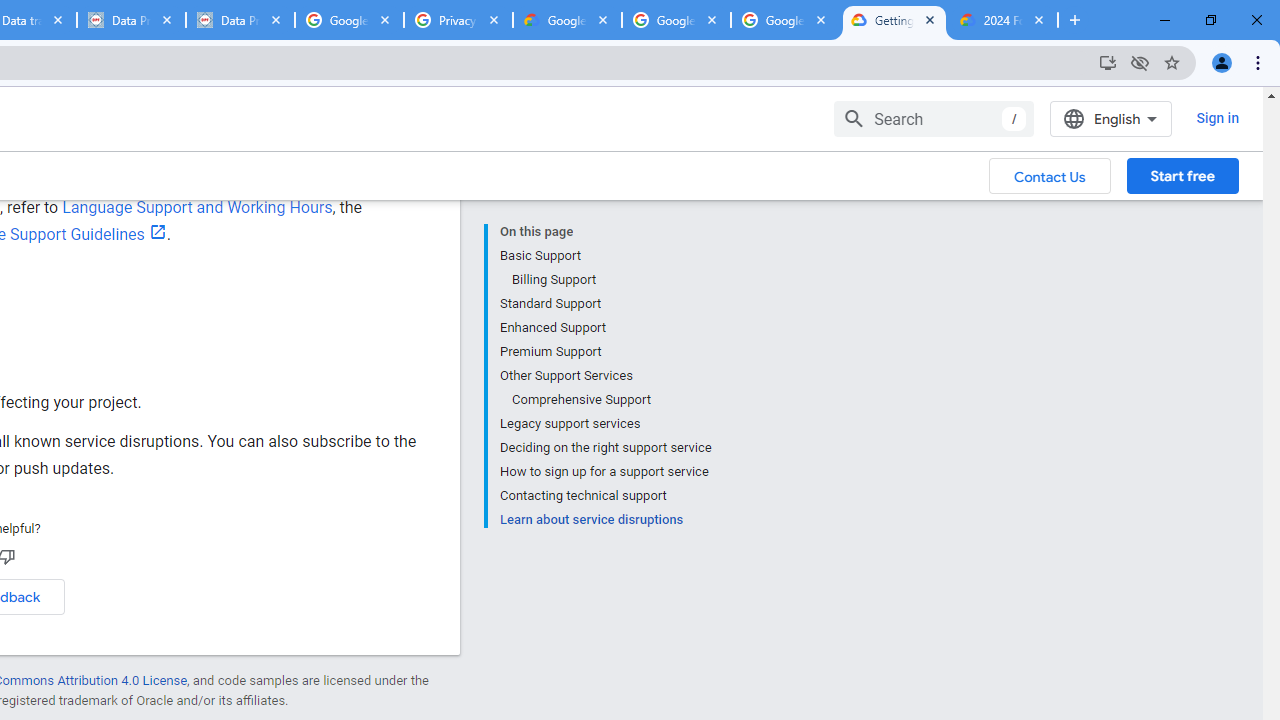 This screenshot has height=720, width=1280. I want to click on Google Workspace - Specific Terms, so click(784, 20).